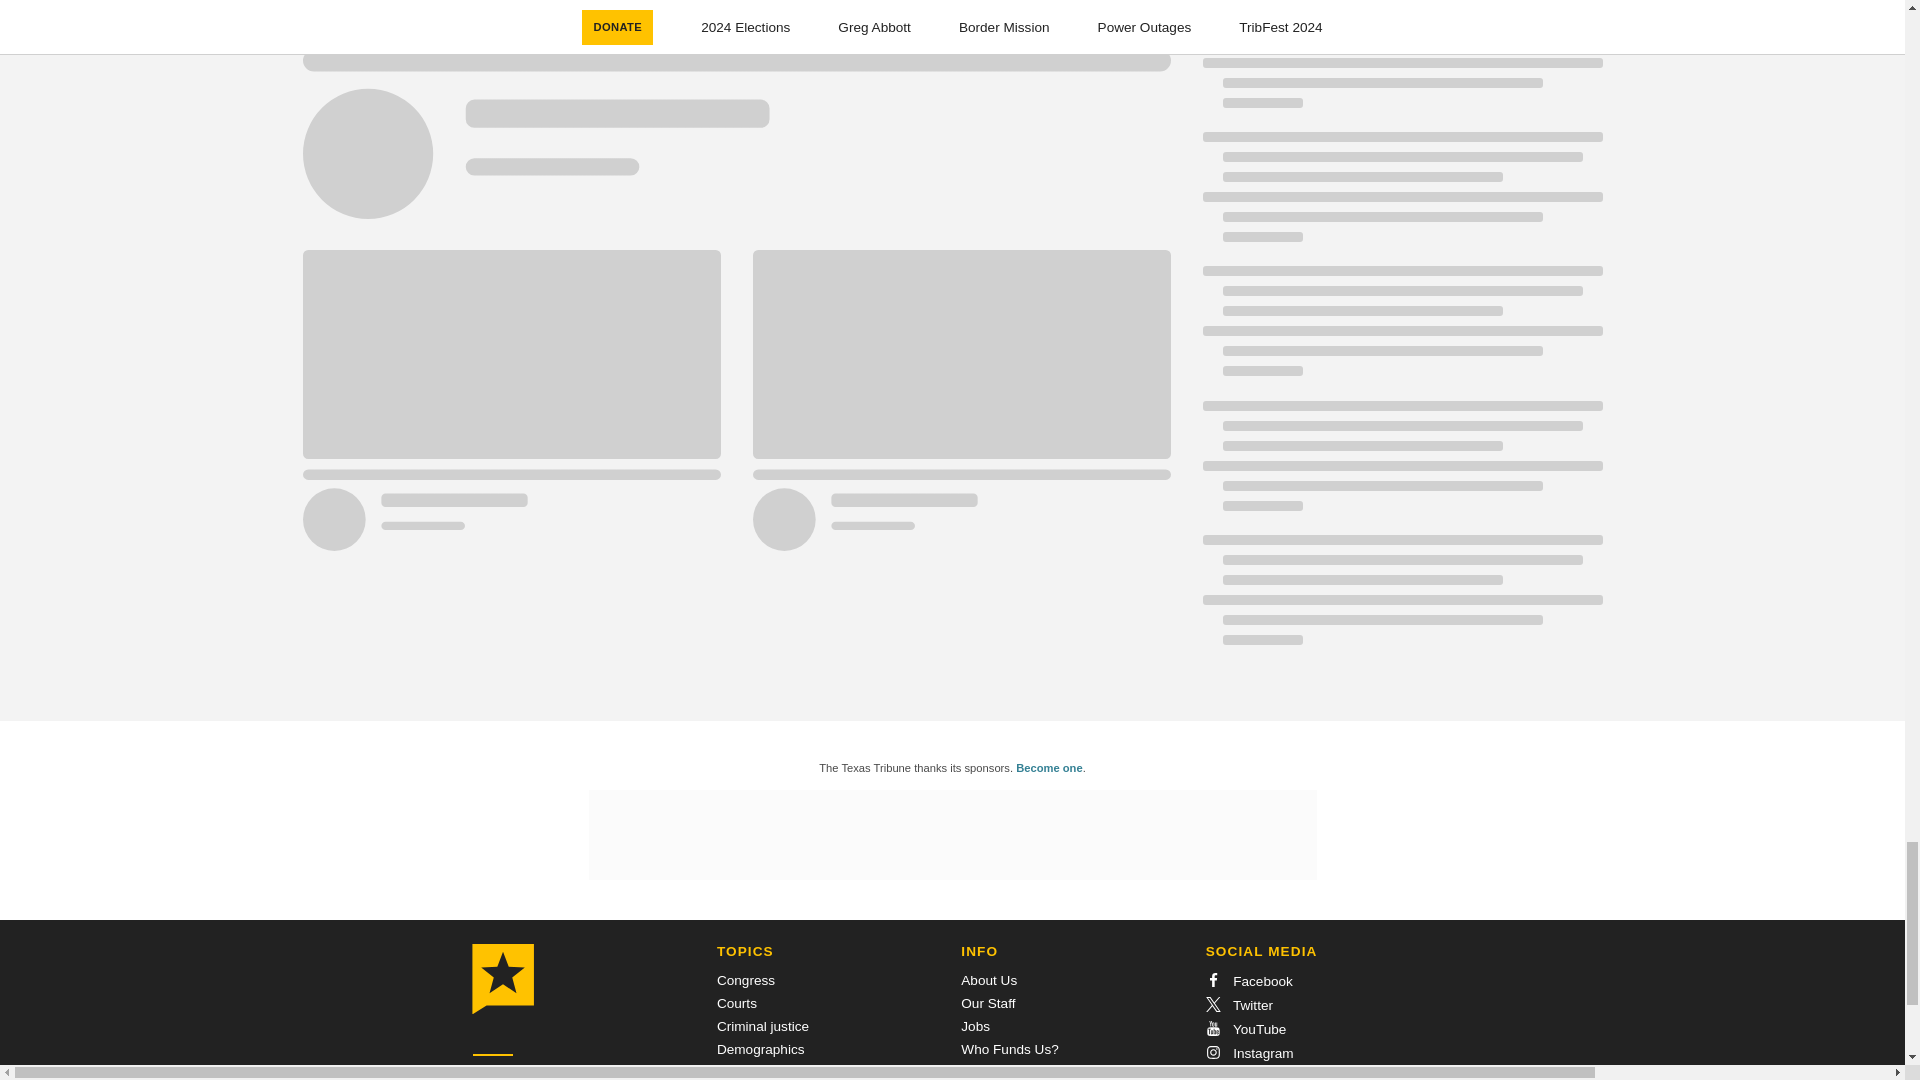 The width and height of the screenshot is (1920, 1080). What do you see at coordinates (1004, 1072) in the screenshot?
I see `Strategic Plan` at bounding box center [1004, 1072].